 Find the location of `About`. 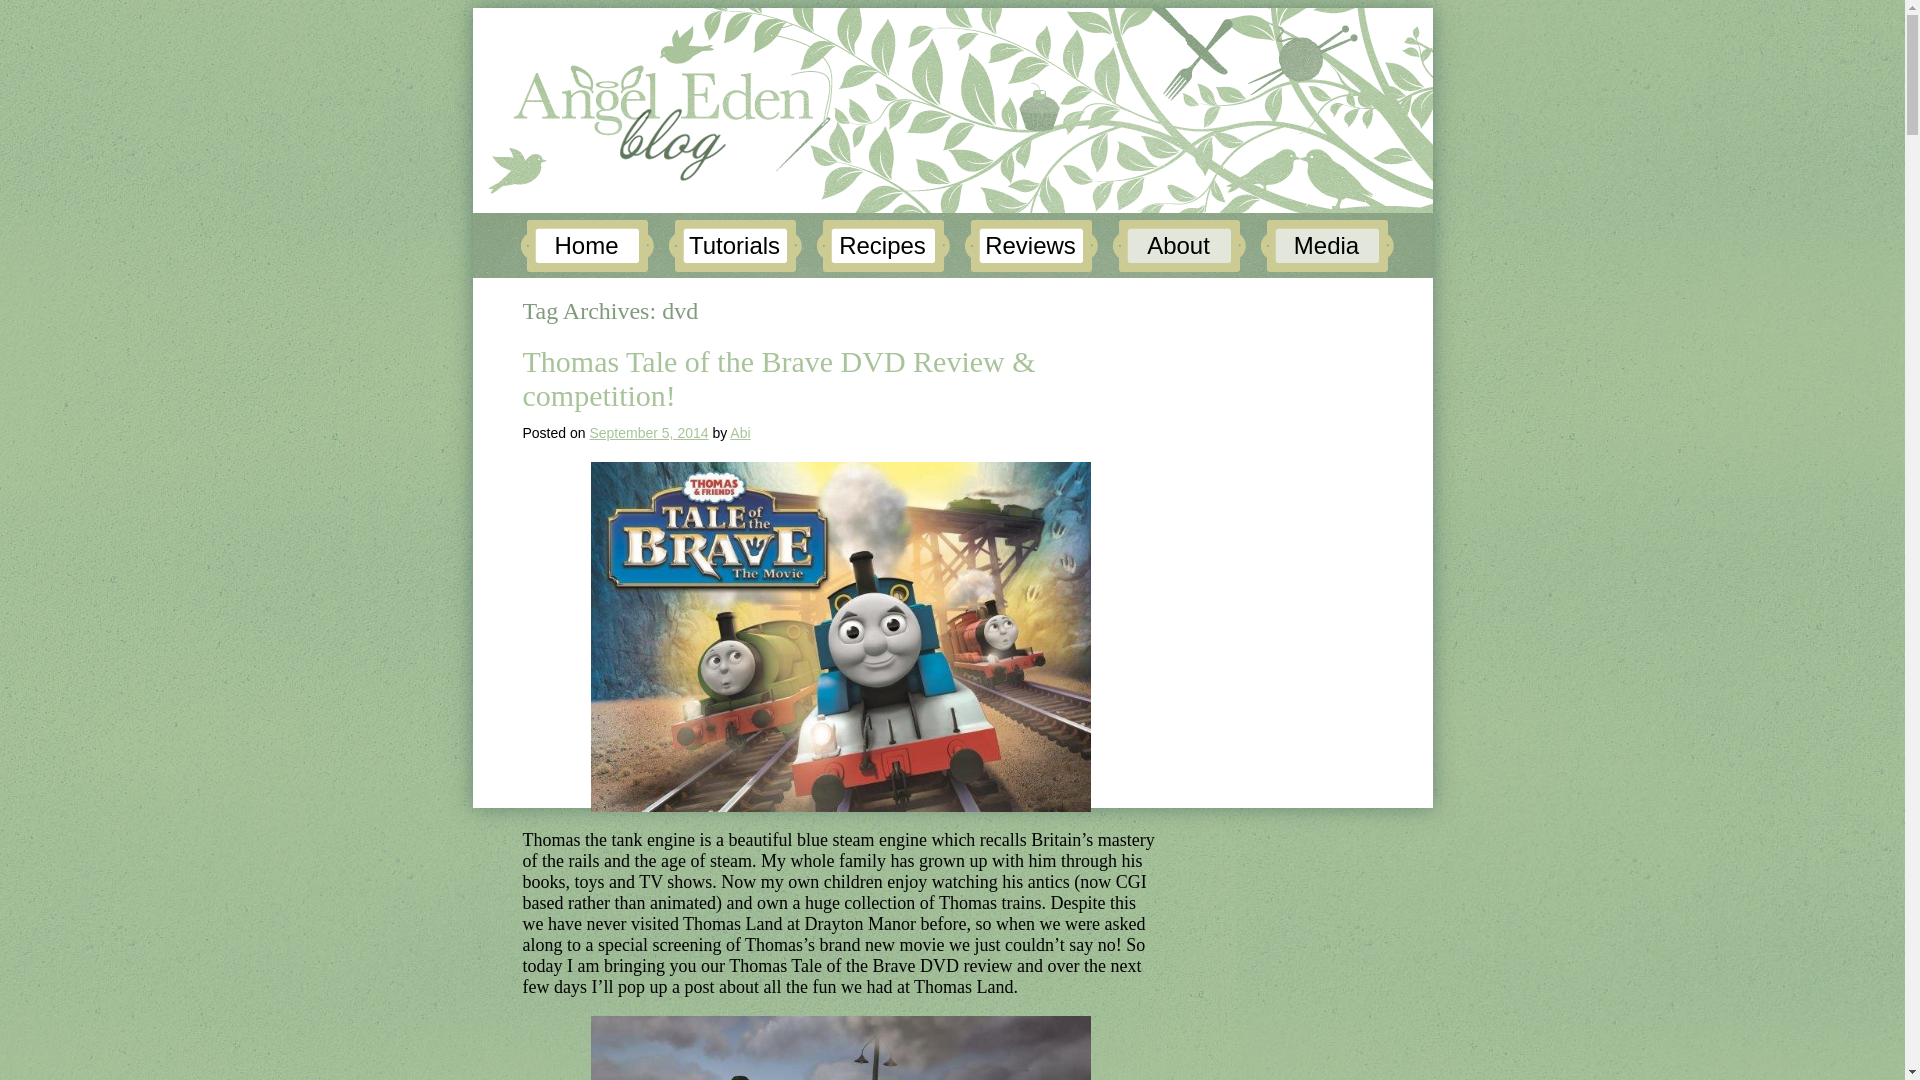

About is located at coordinates (1178, 246).